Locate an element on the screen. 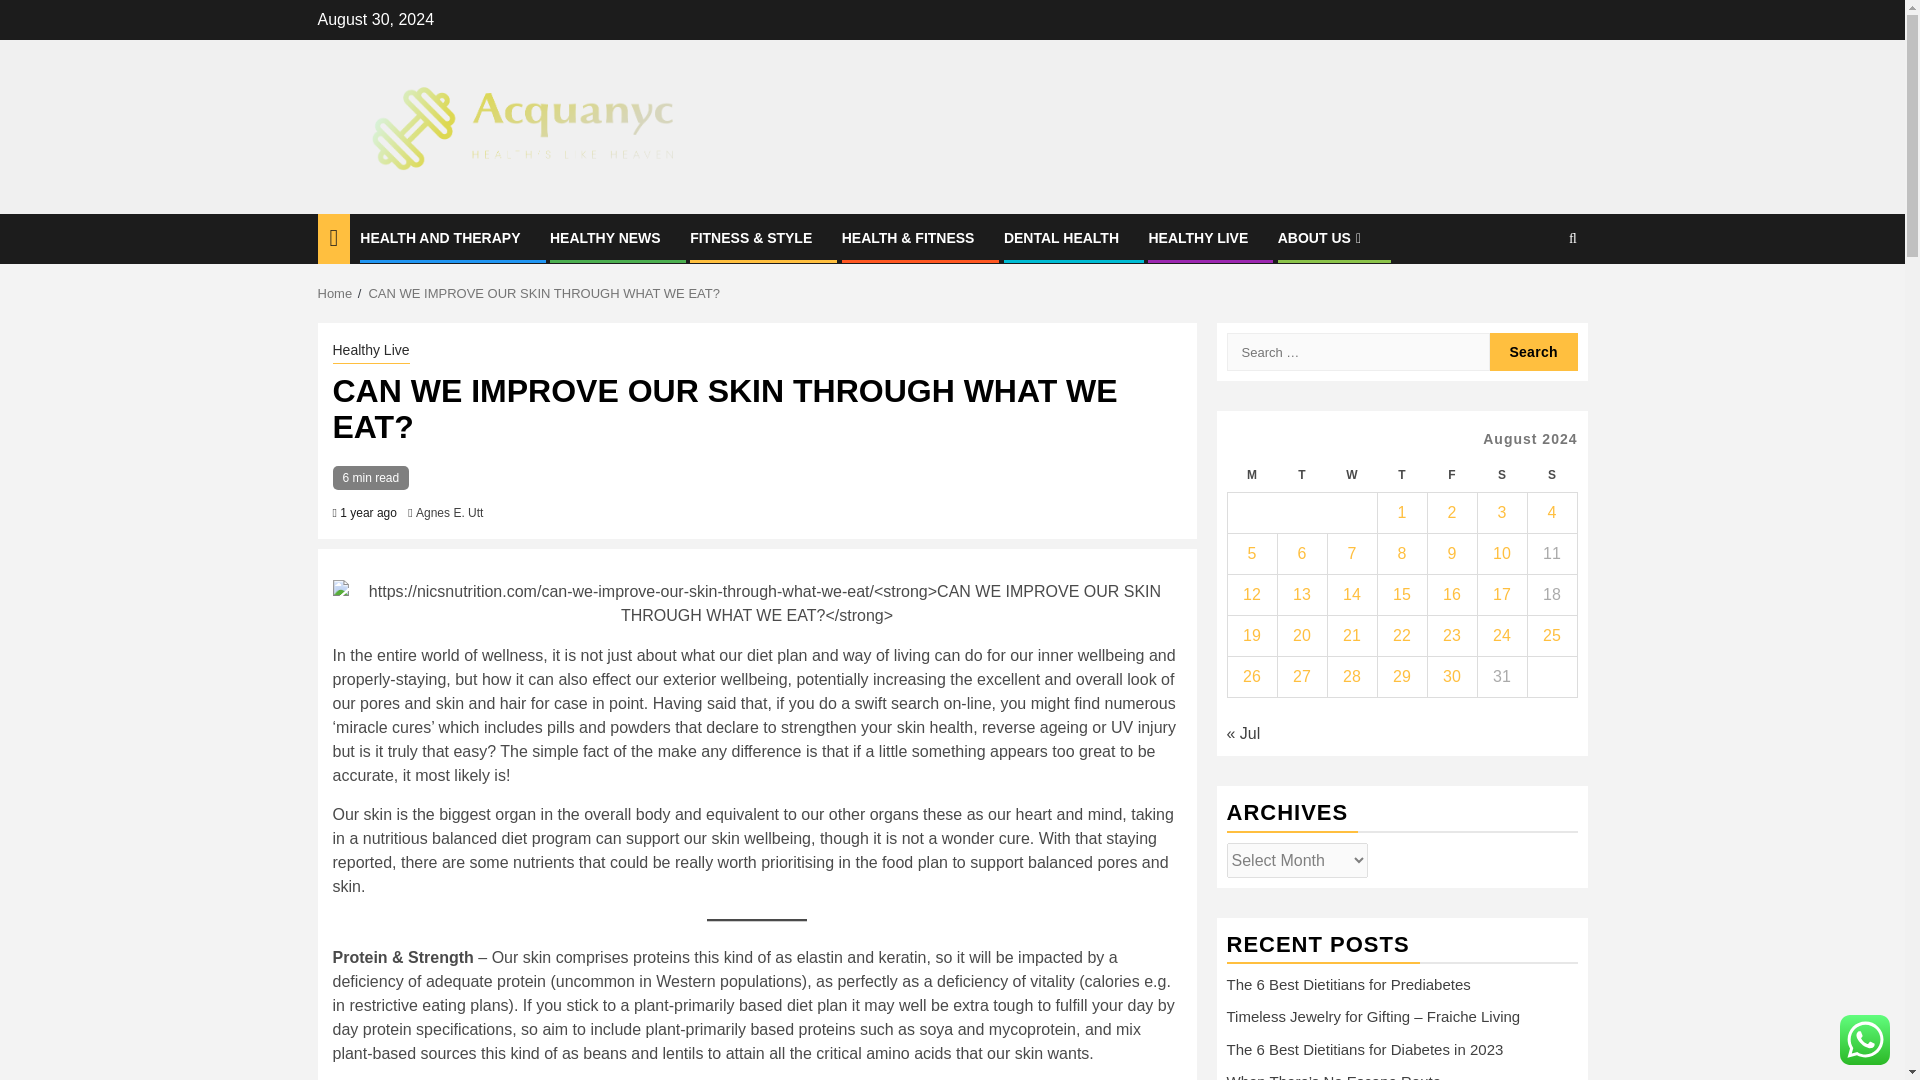  HEALTHY LIVE is located at coordinates (1198, 238).